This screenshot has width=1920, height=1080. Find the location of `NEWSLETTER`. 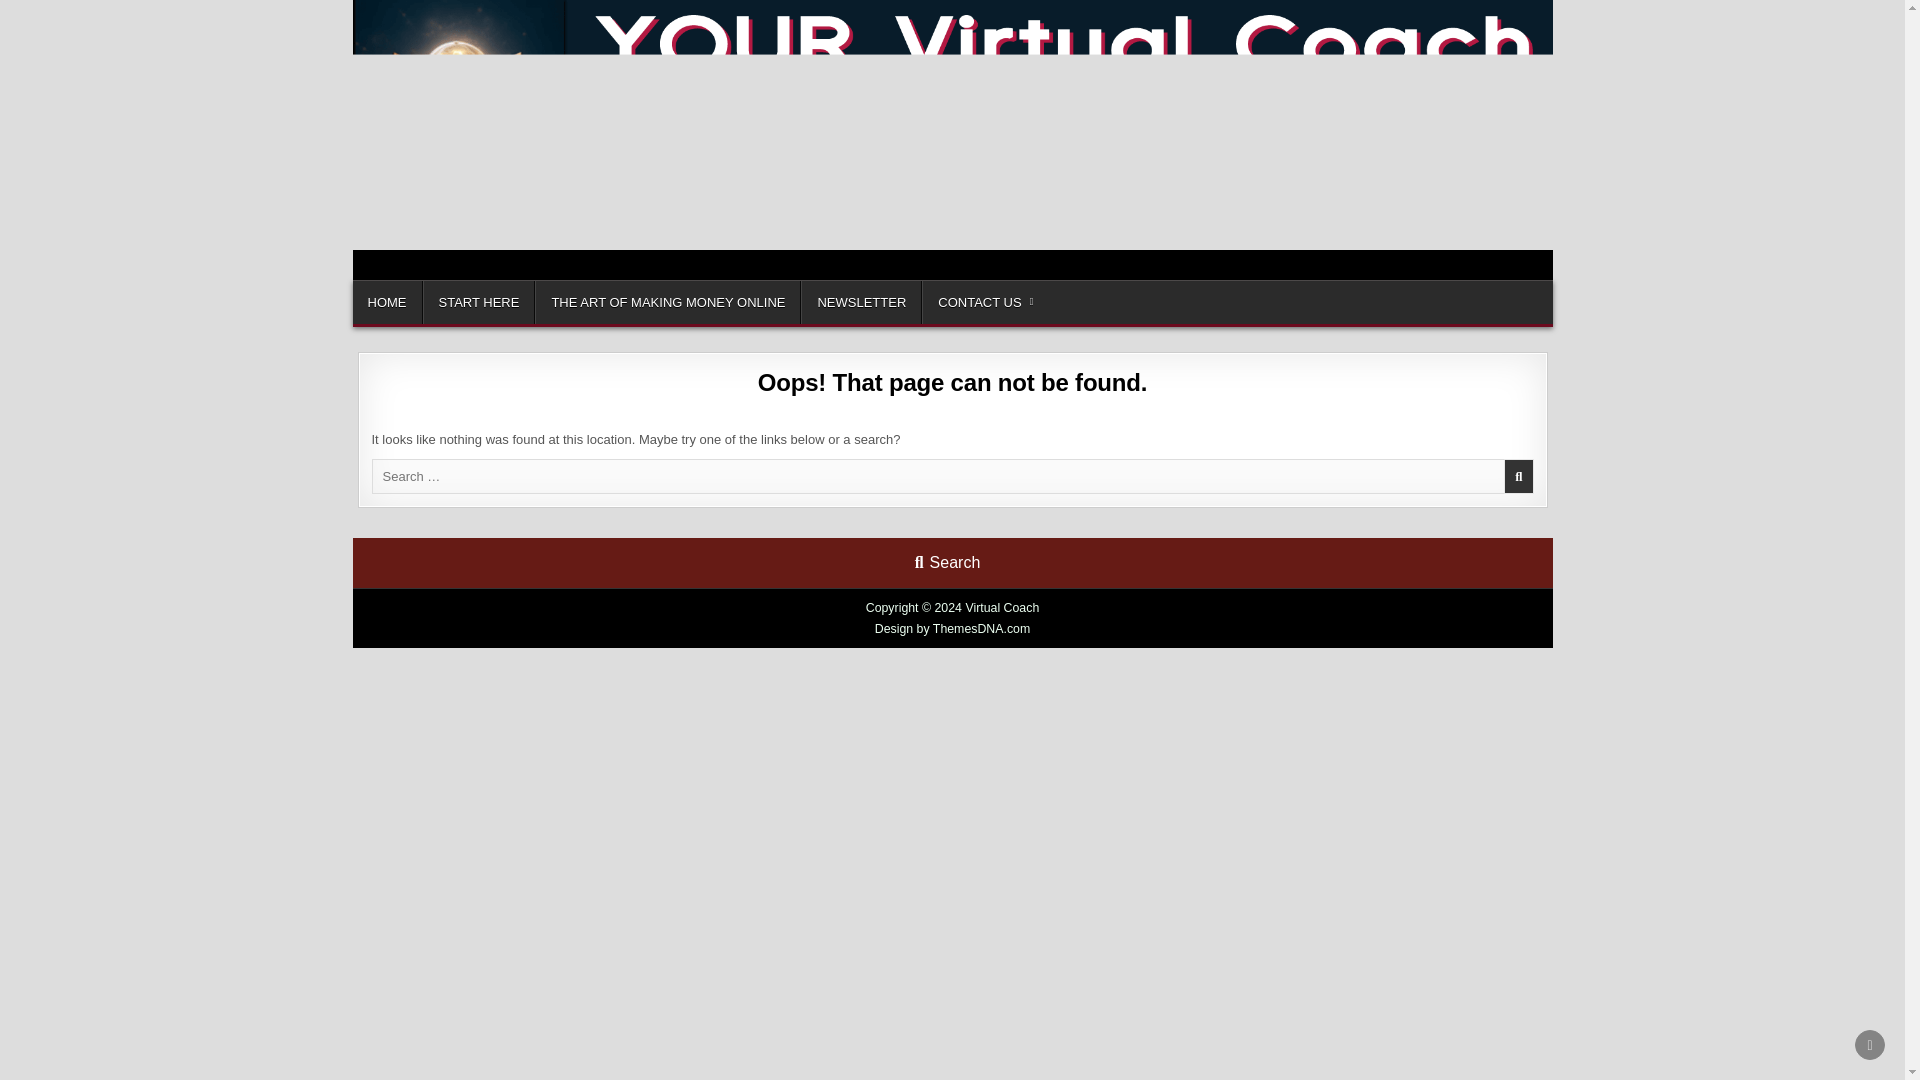

NEWSLETTER is located at coordinates (860, 300).